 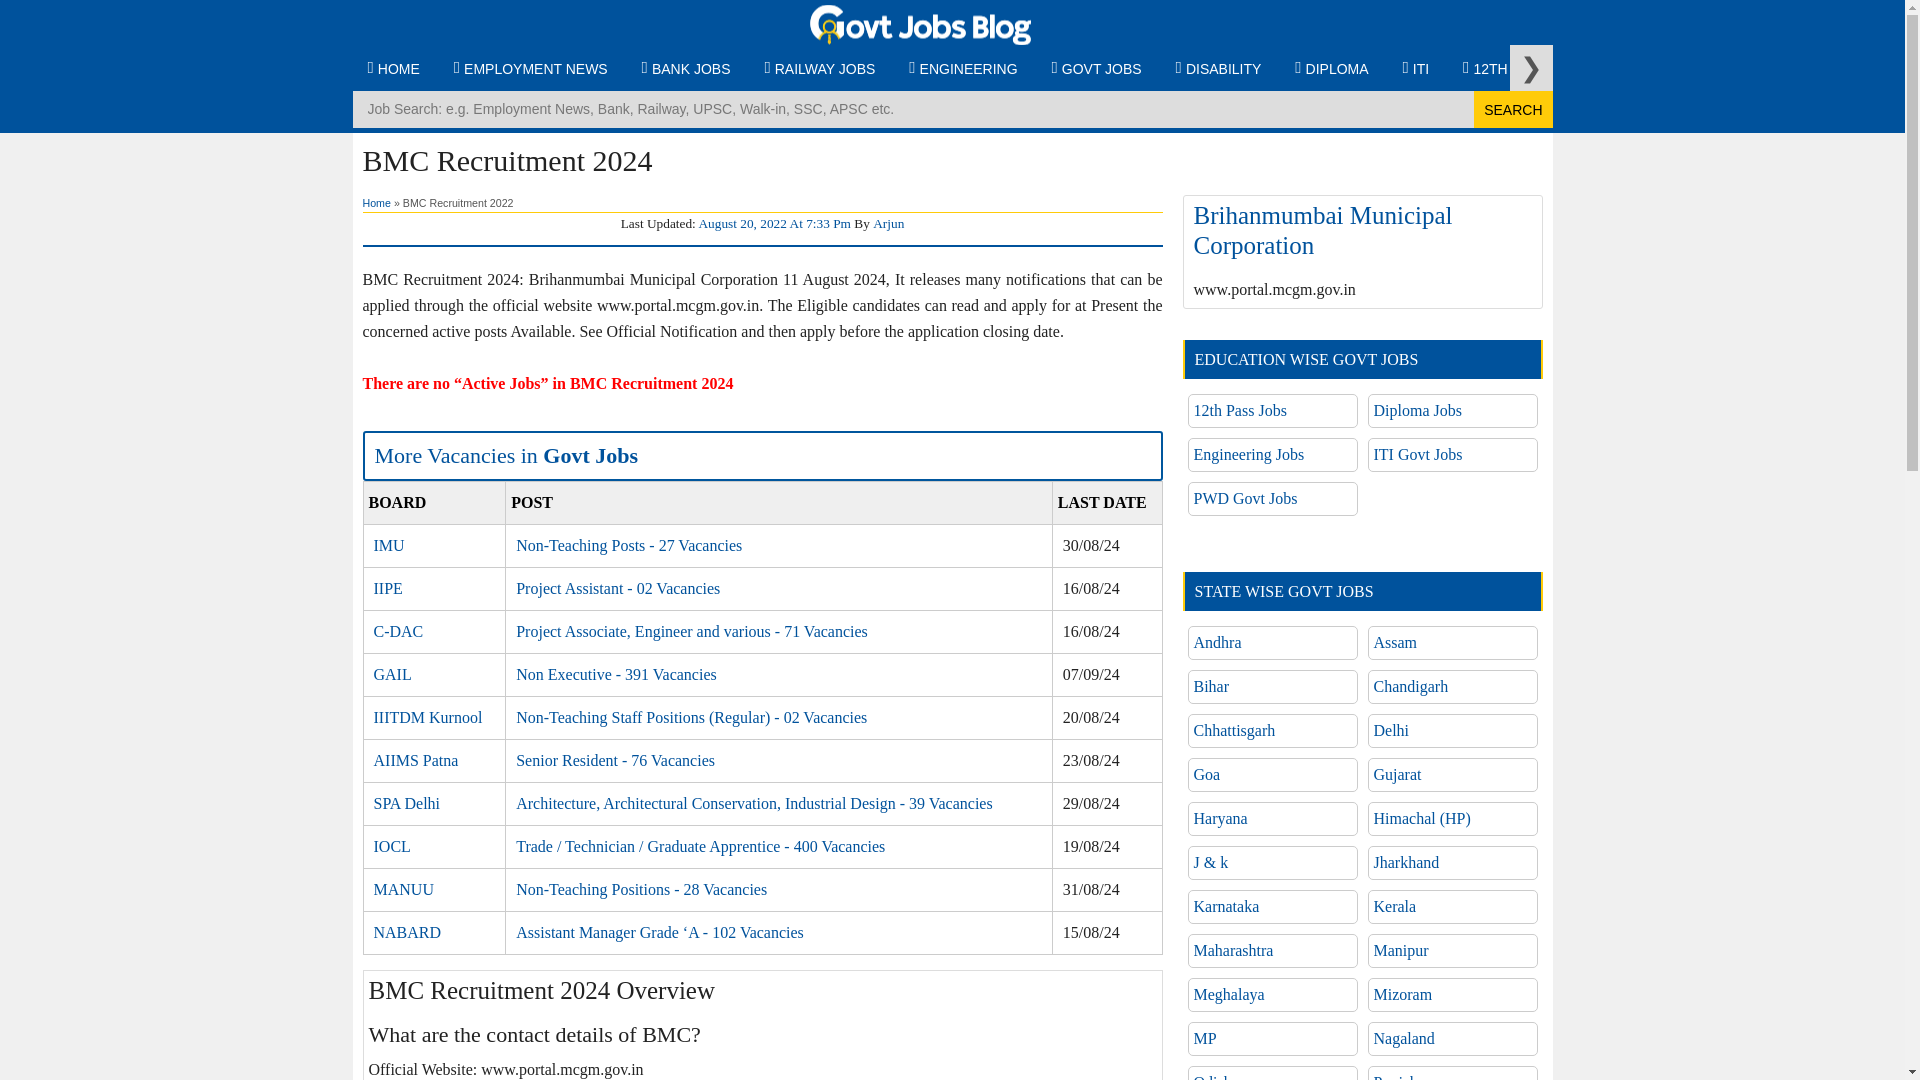 What do you see at coordinates (428, 716) in the screenshot?
I see `IIITDM Kurnool` at bounding box center [428, 716].